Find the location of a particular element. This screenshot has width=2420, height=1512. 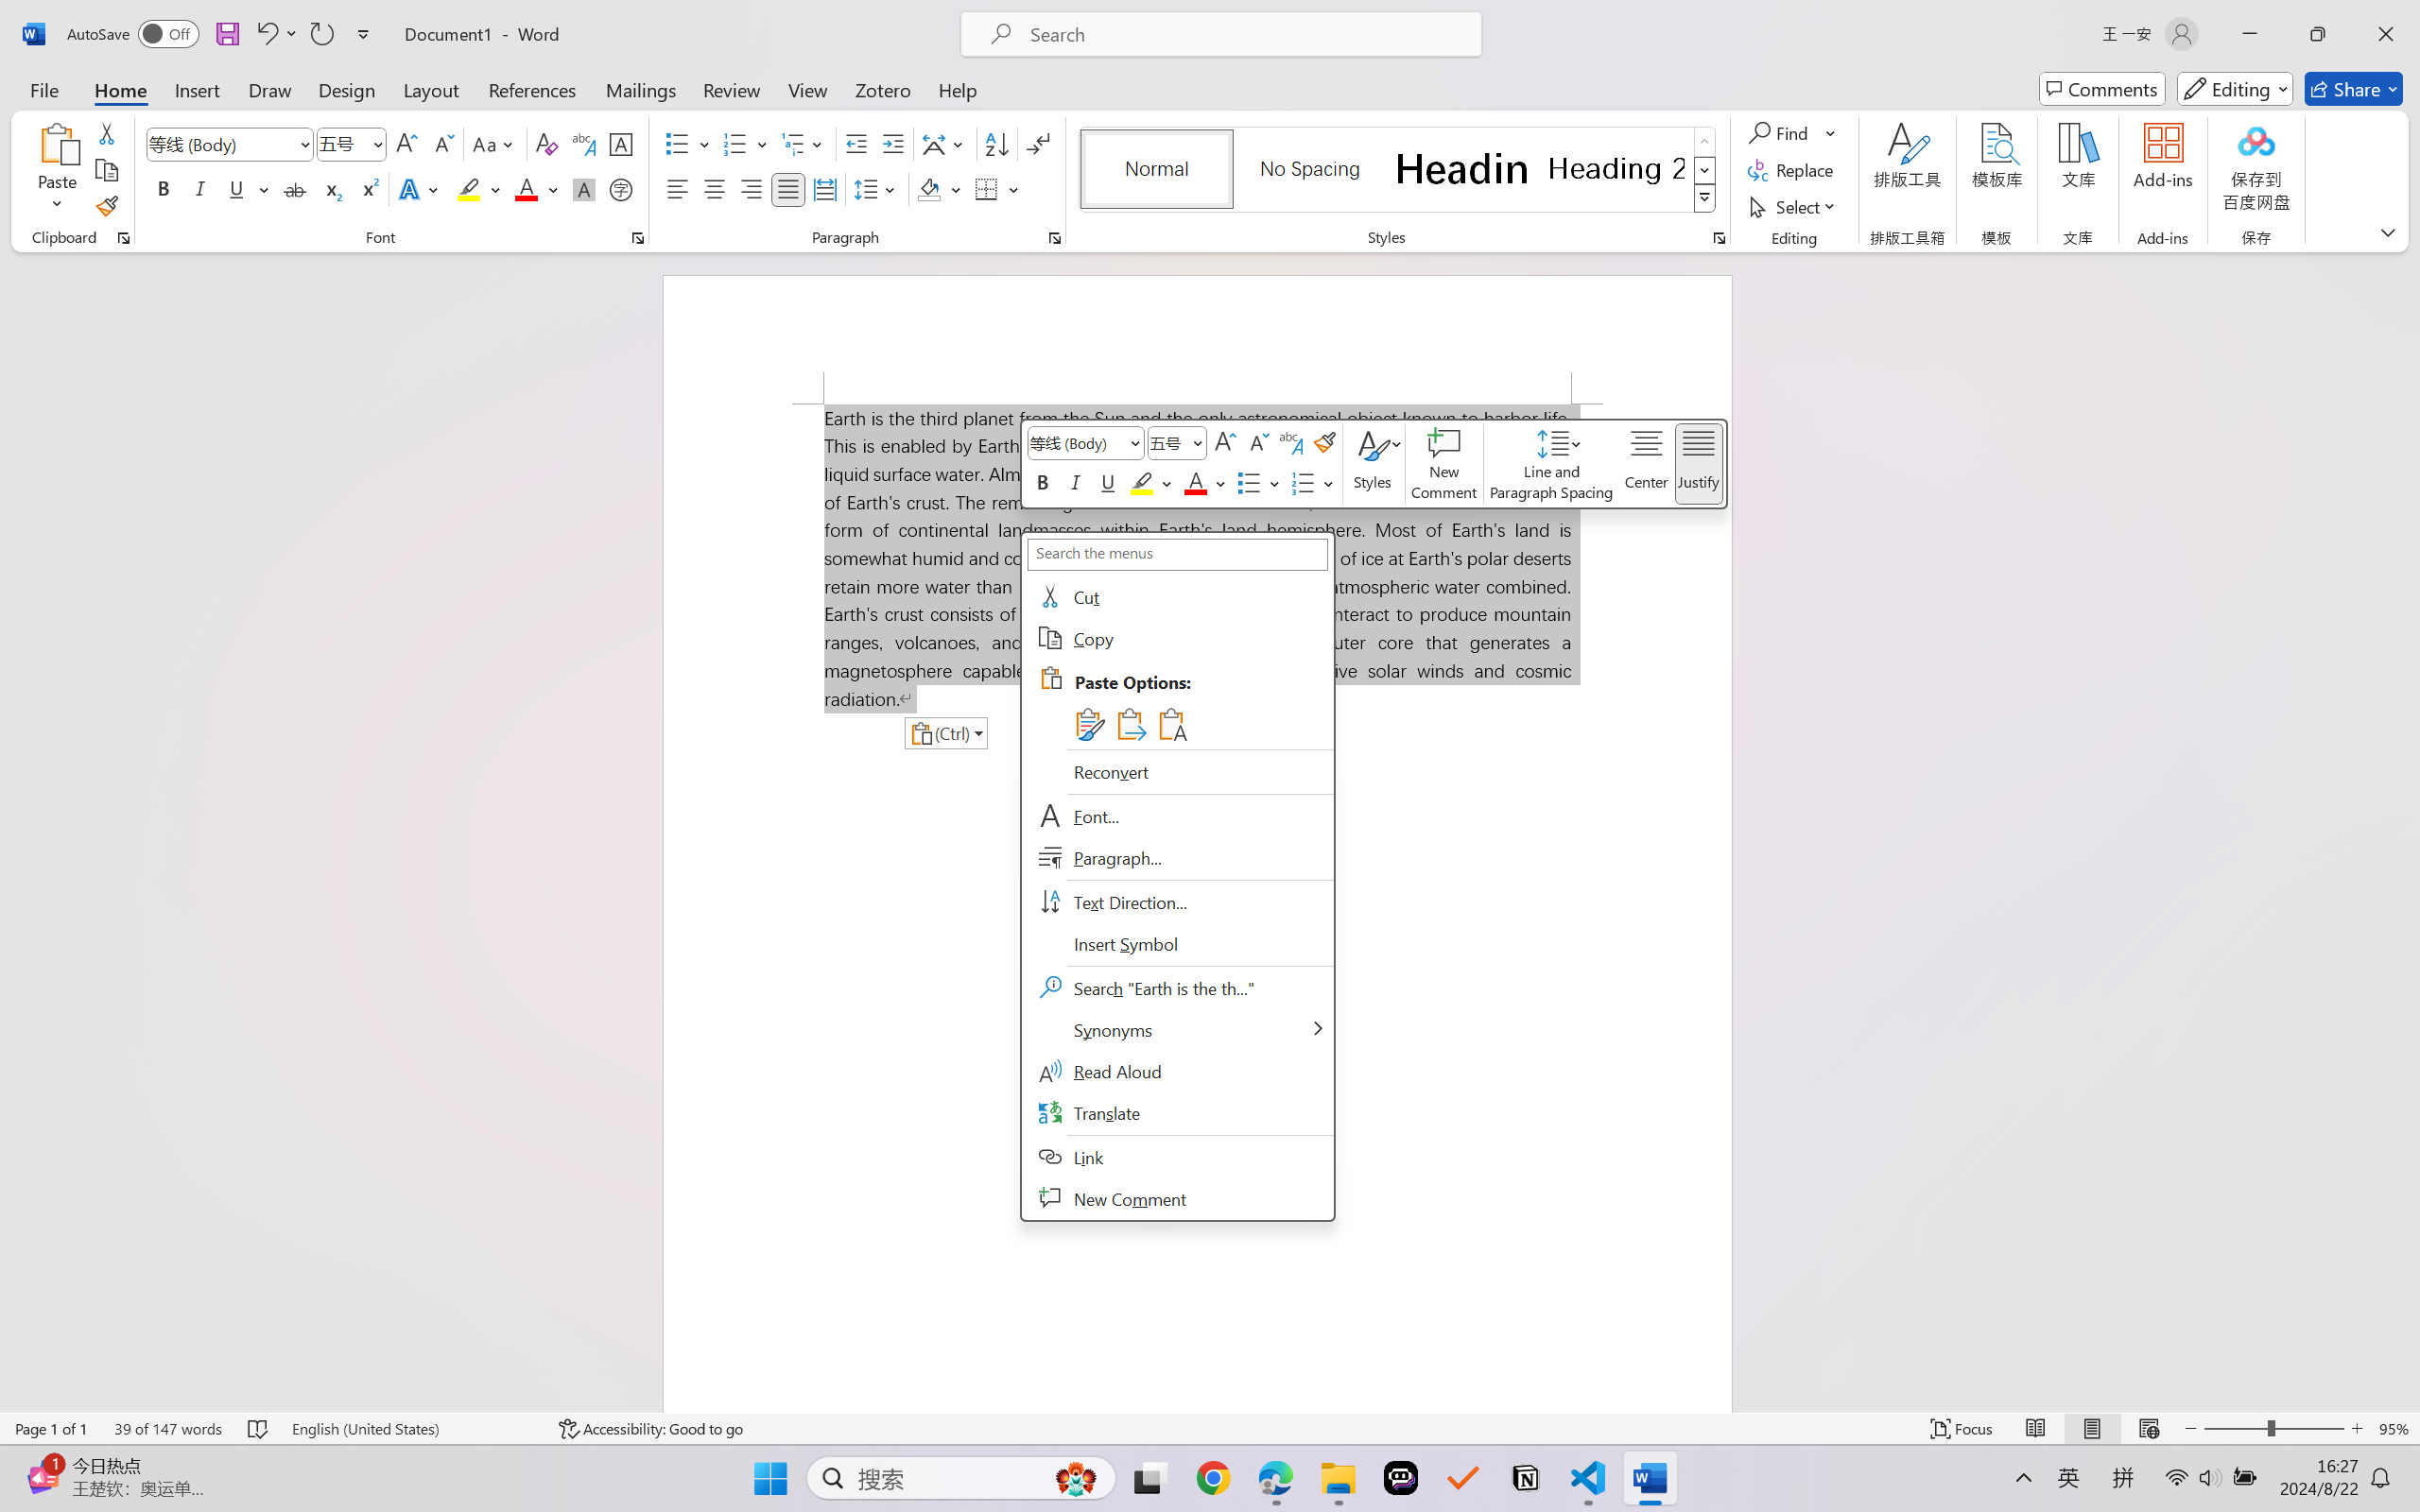

Open is located at coordinates (376, 144).